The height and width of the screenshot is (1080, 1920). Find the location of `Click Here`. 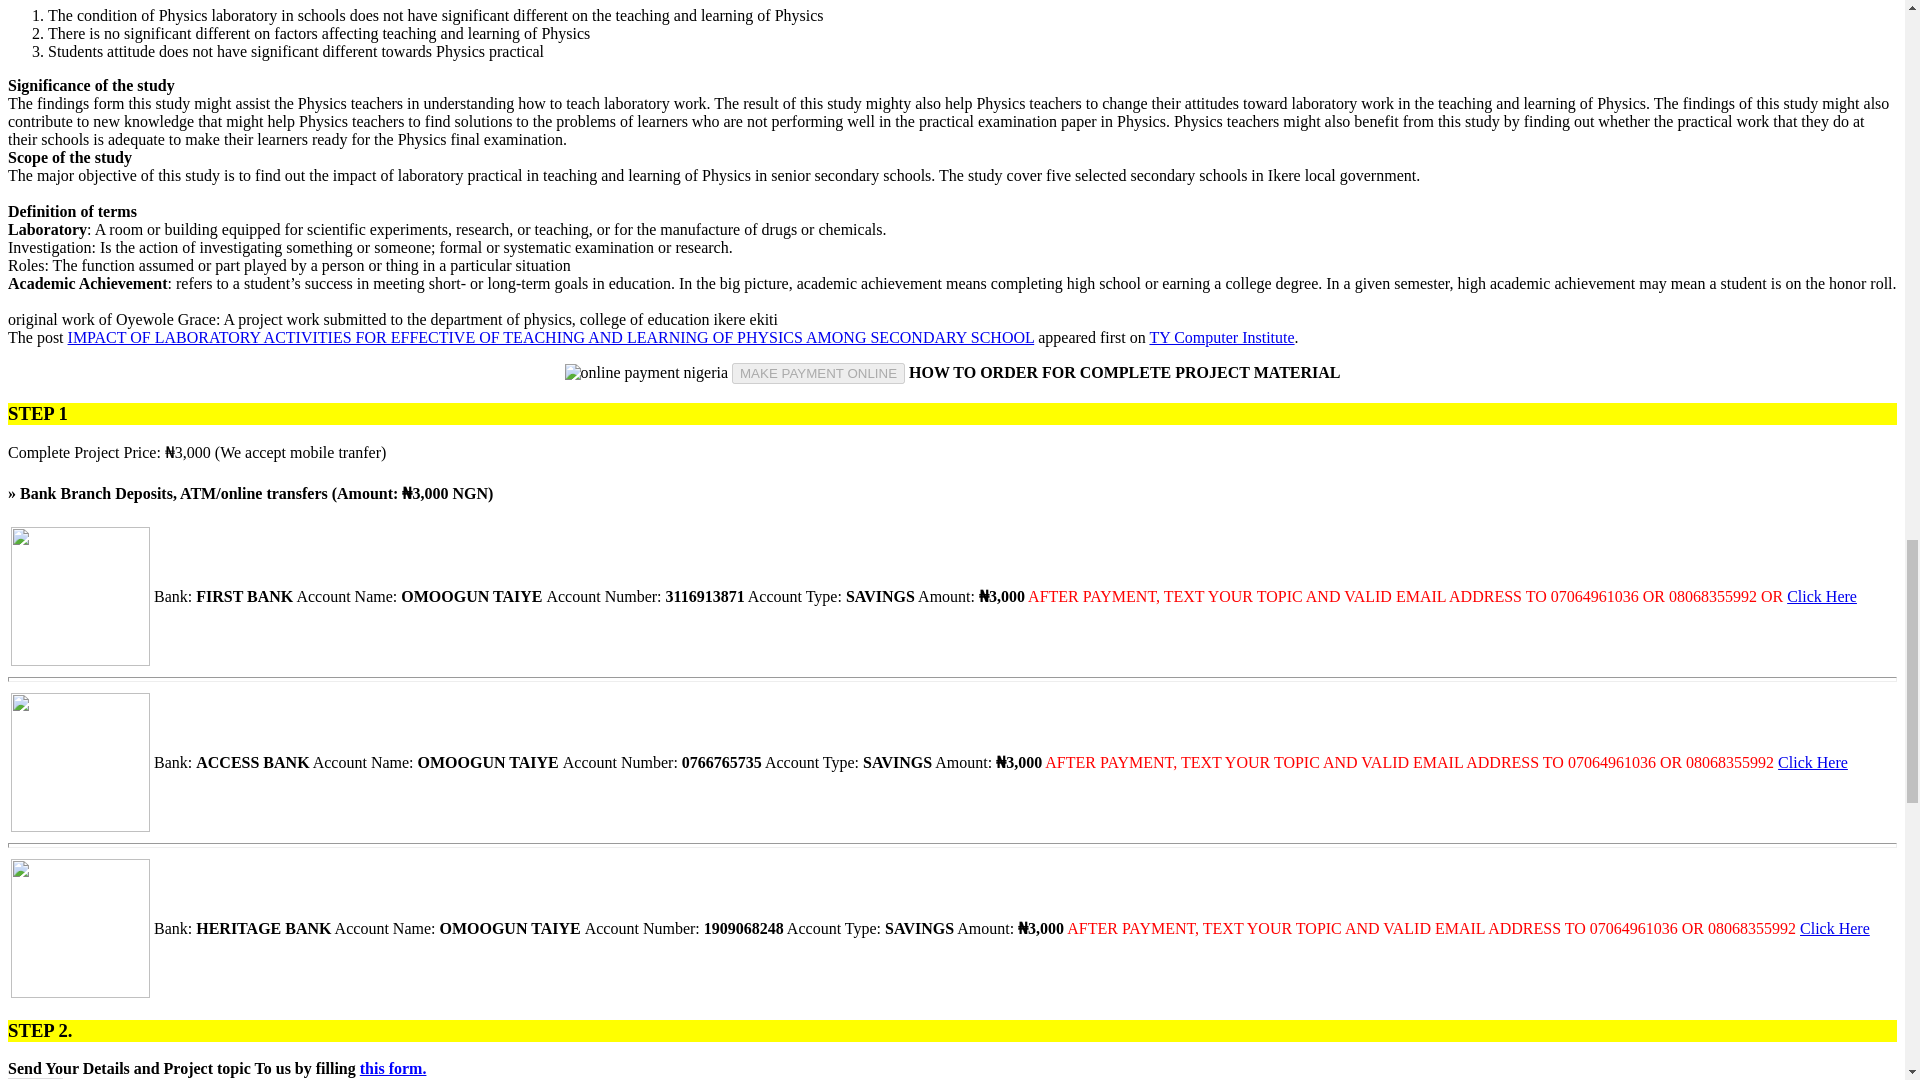

Click Here is located at coordinates (1812, 762).